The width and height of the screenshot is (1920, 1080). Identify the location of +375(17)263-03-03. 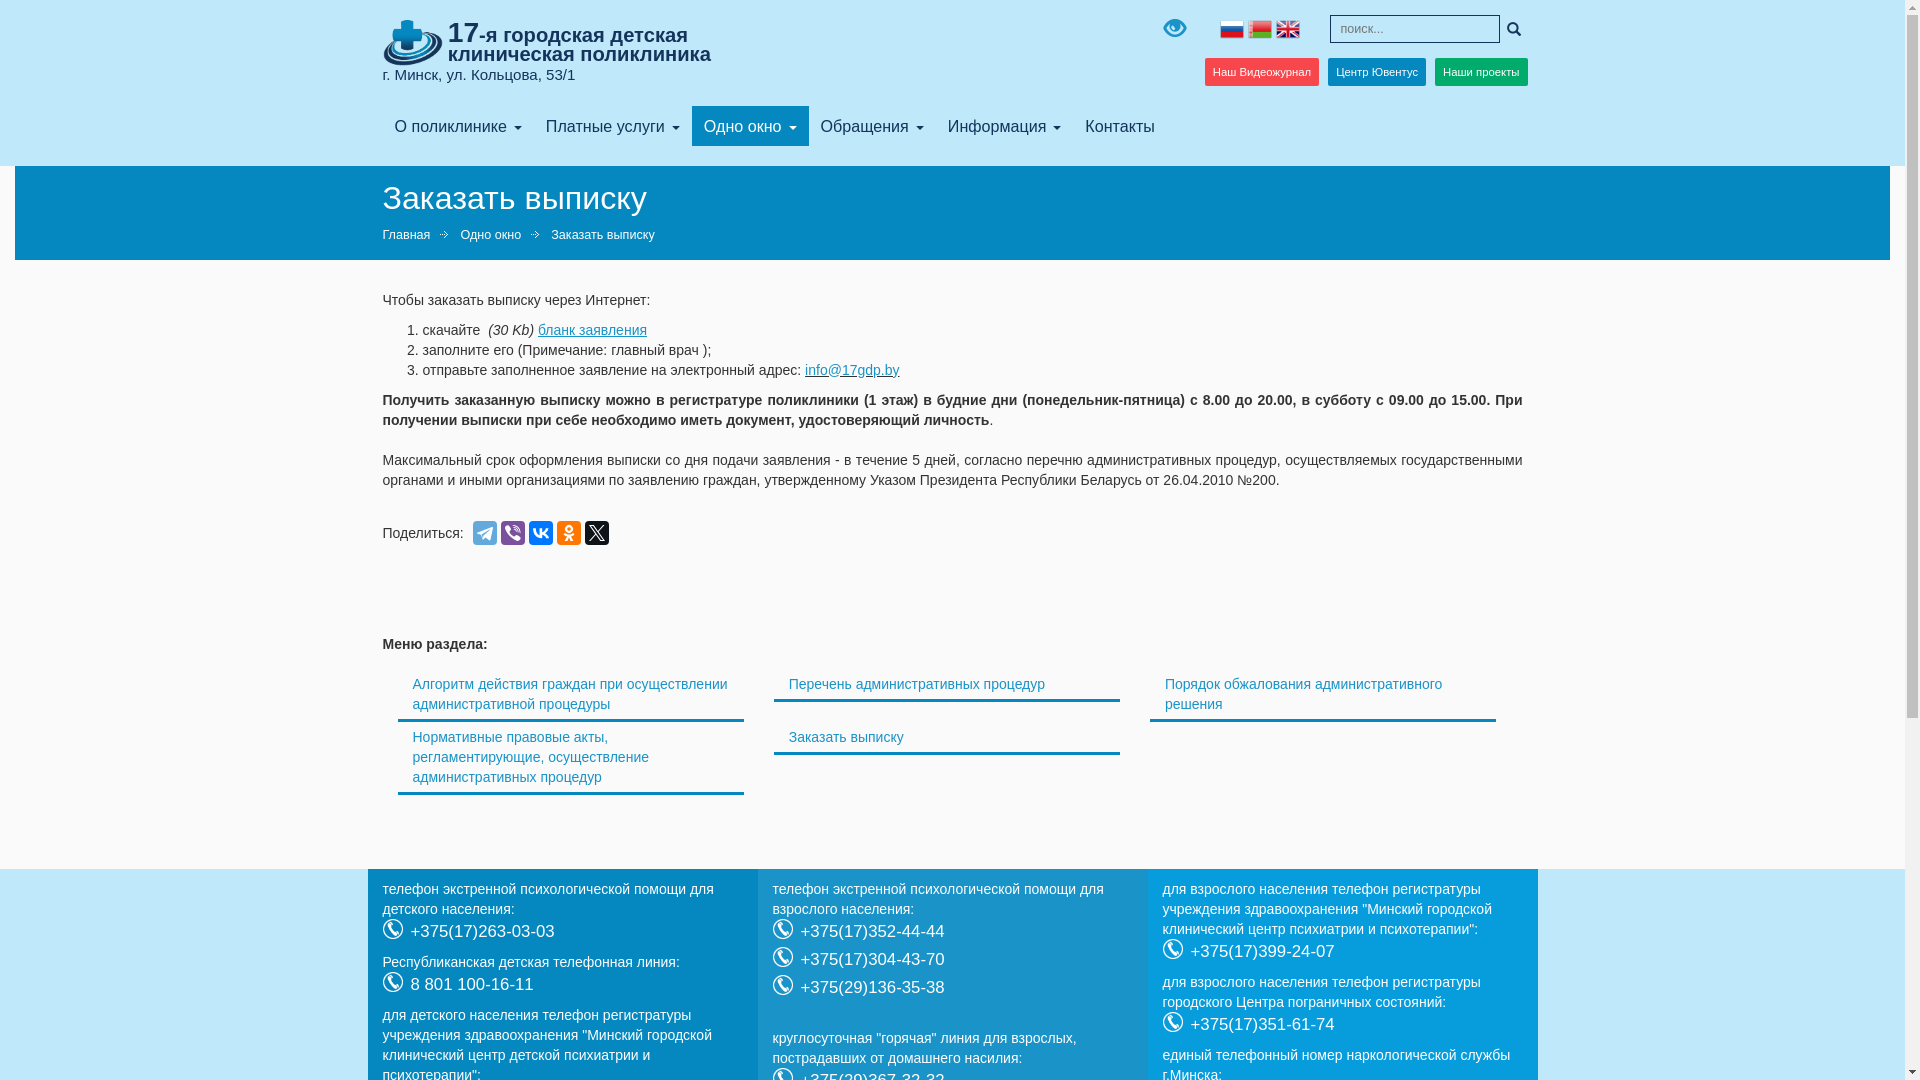
(482, 932).